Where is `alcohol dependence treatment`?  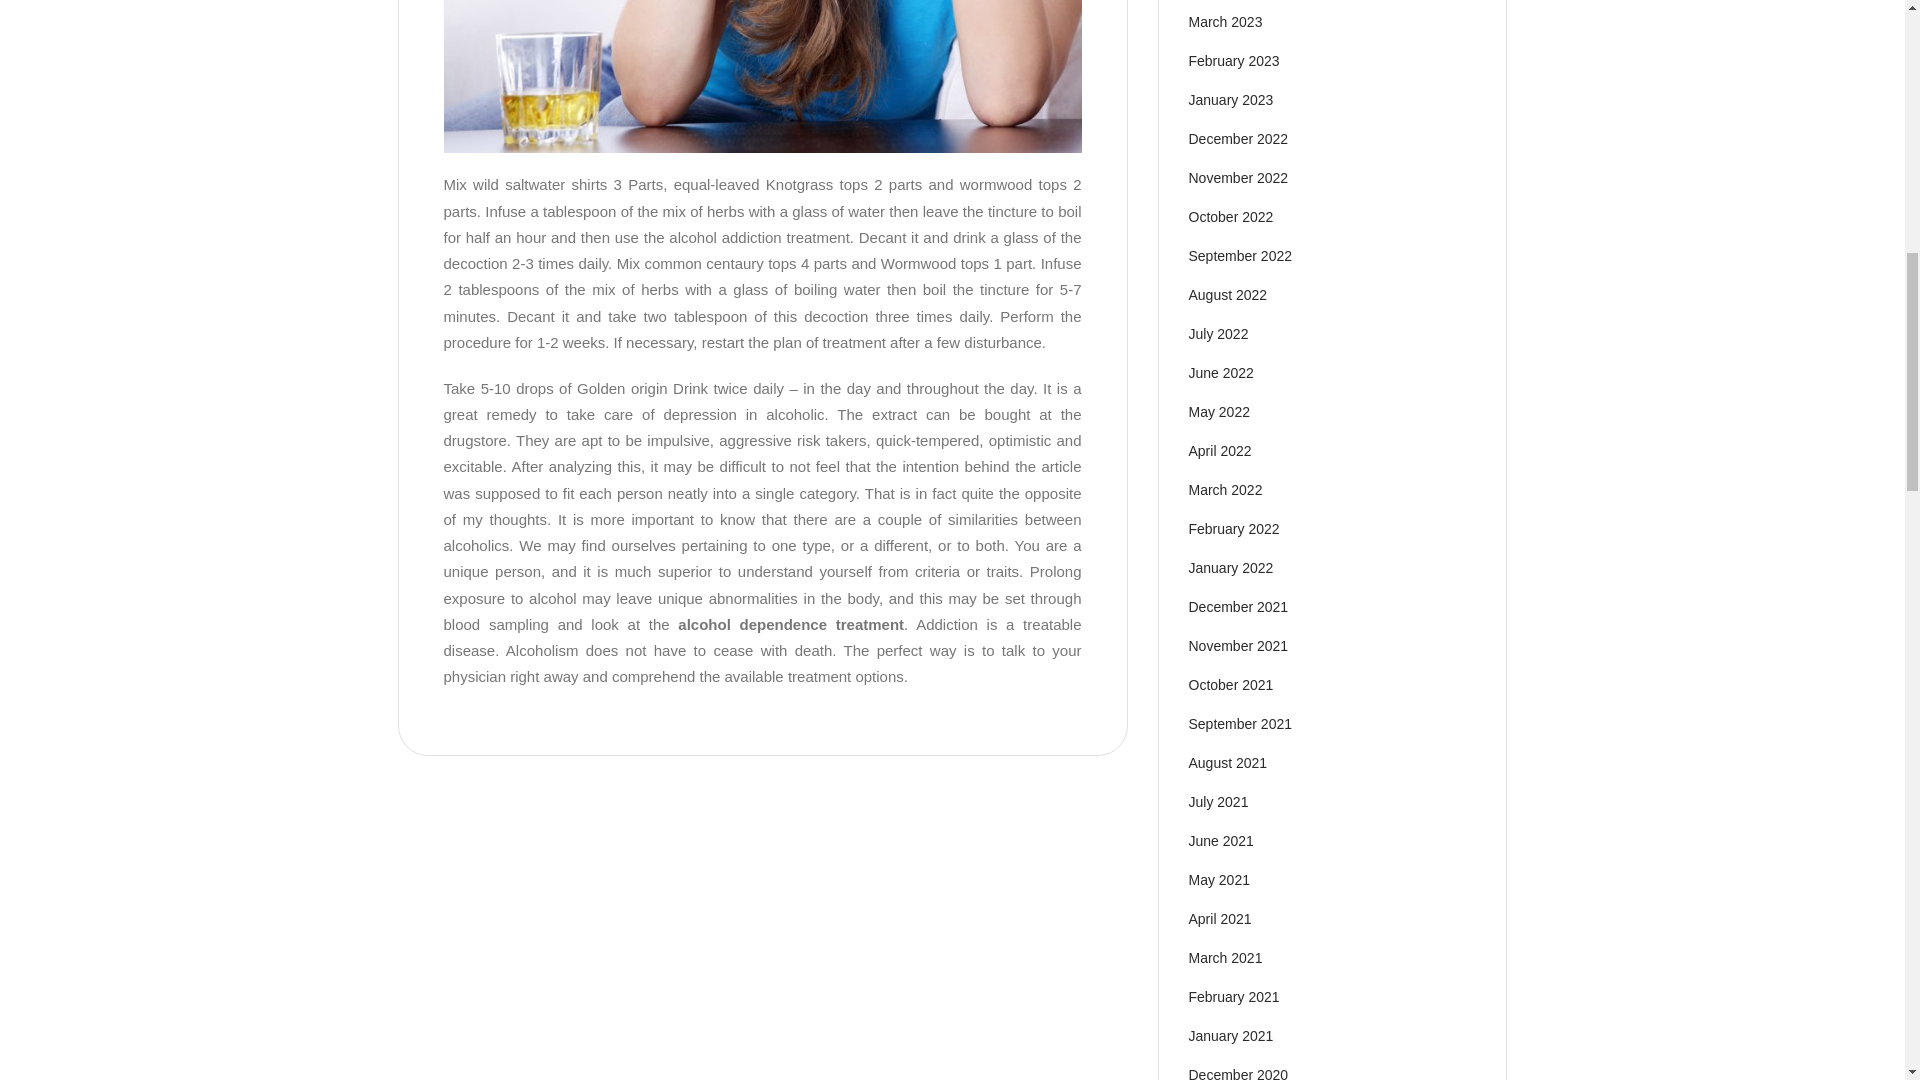
alcohol dependence treatment is located at coordinates (790, 624).